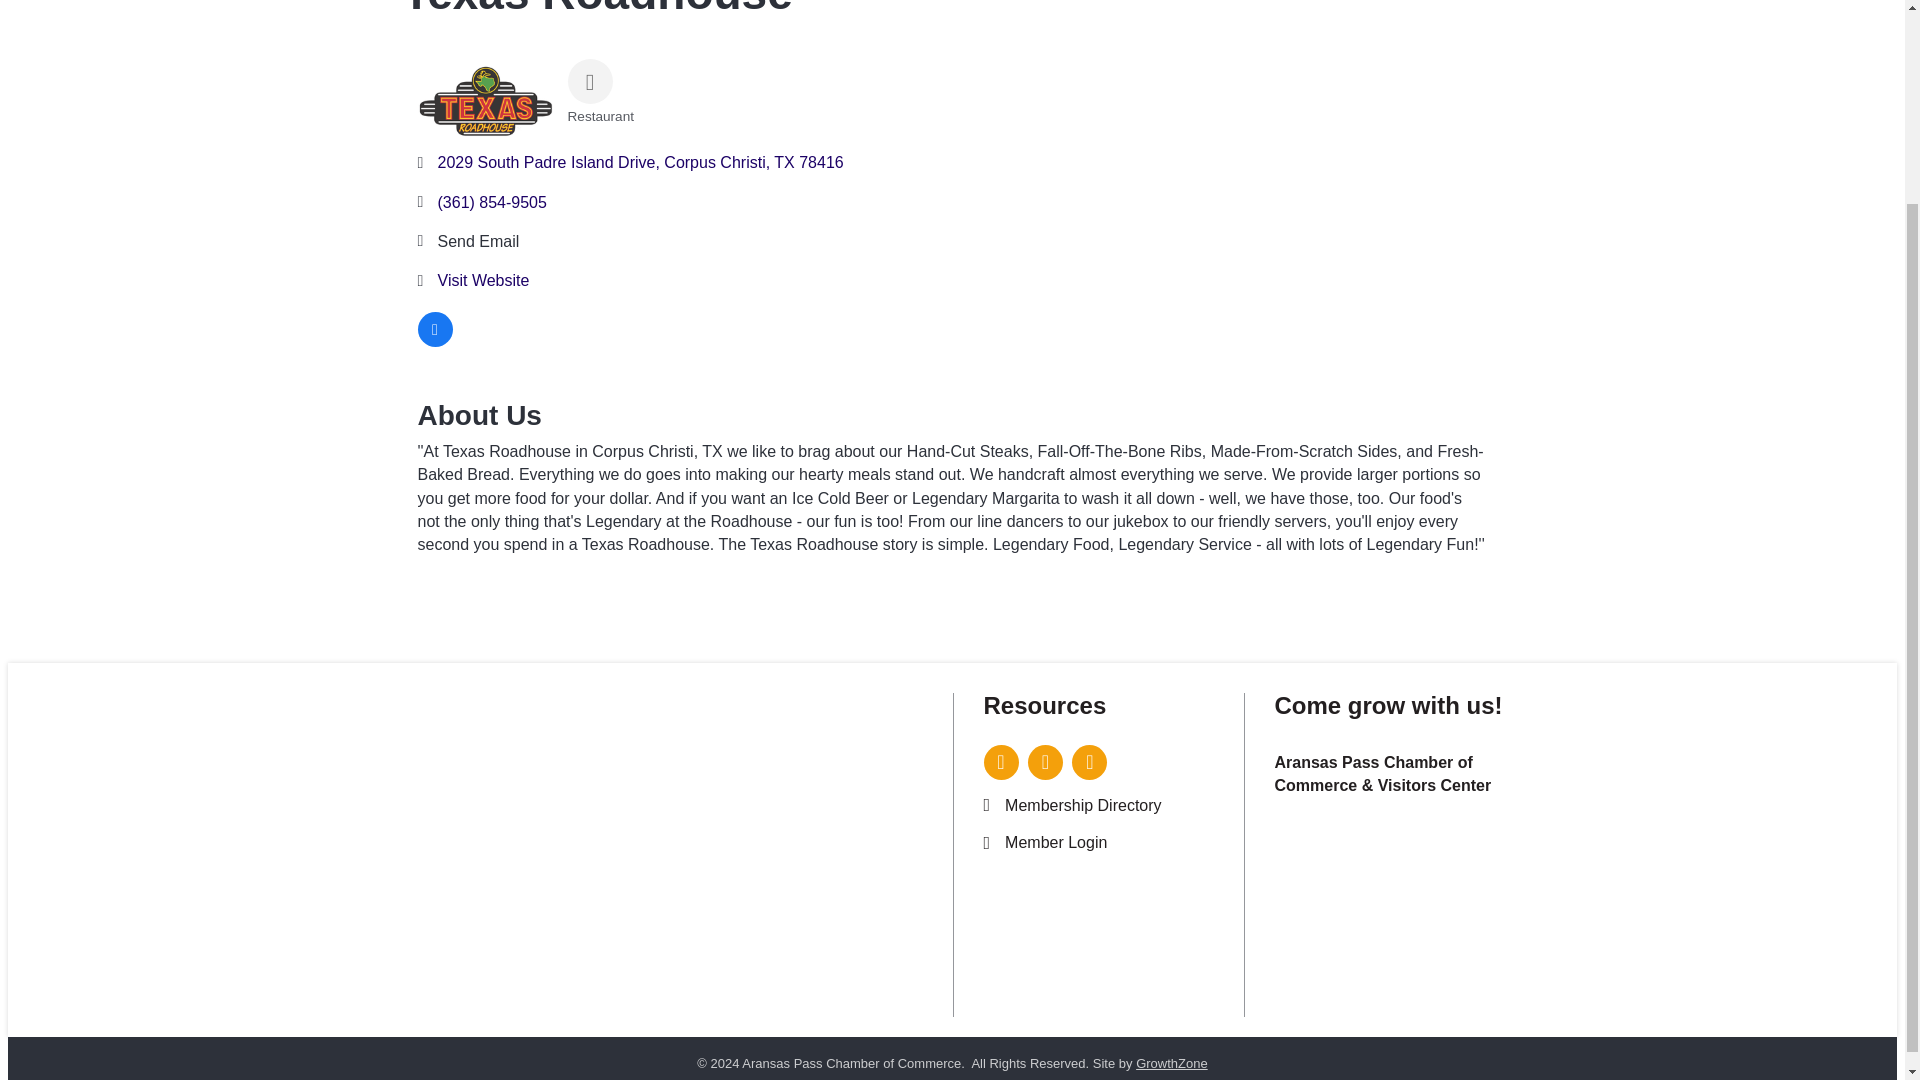  I want to click on Texas Roadhouse, so click(485, 100).